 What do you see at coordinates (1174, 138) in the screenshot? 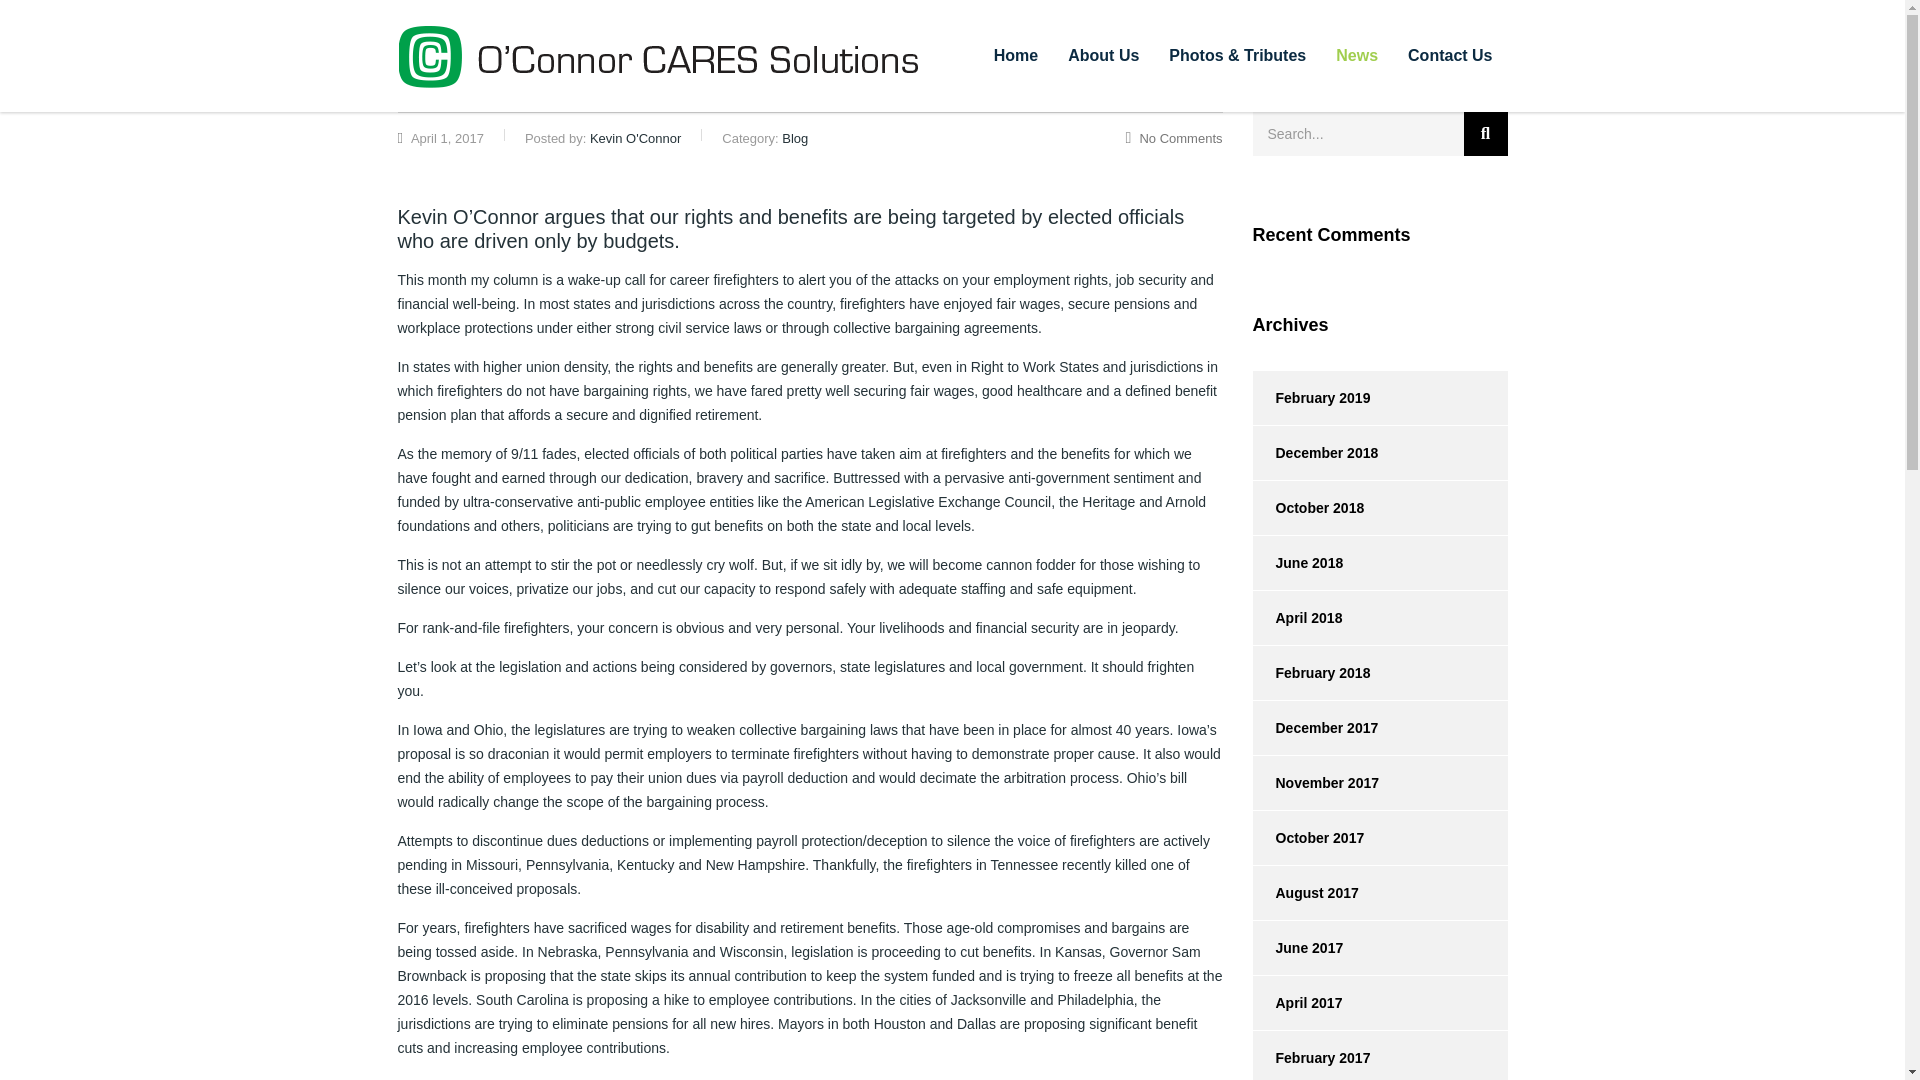
I see `No Comments` at bounding box center [1174, 138].